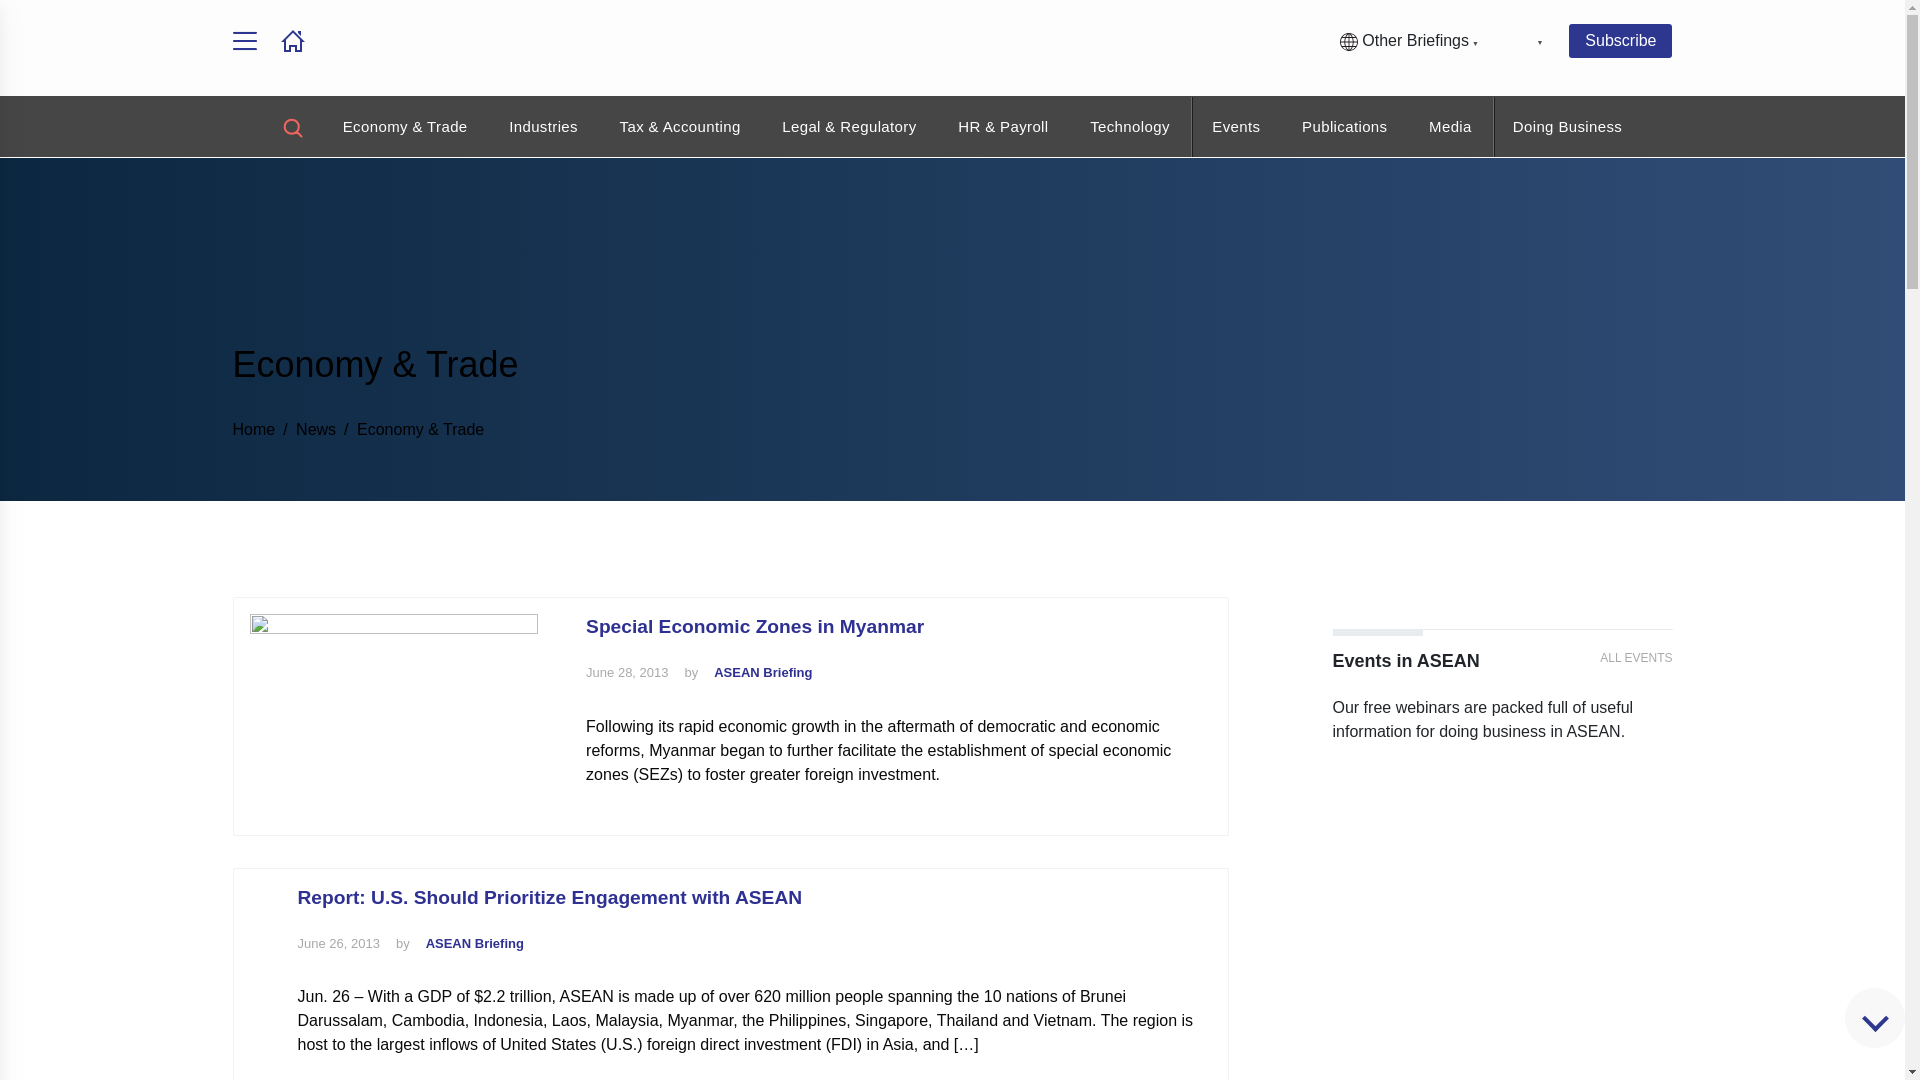 The width and height of the screenshot is (1920, 1080). I want to click on Industries, so click(542, 126).